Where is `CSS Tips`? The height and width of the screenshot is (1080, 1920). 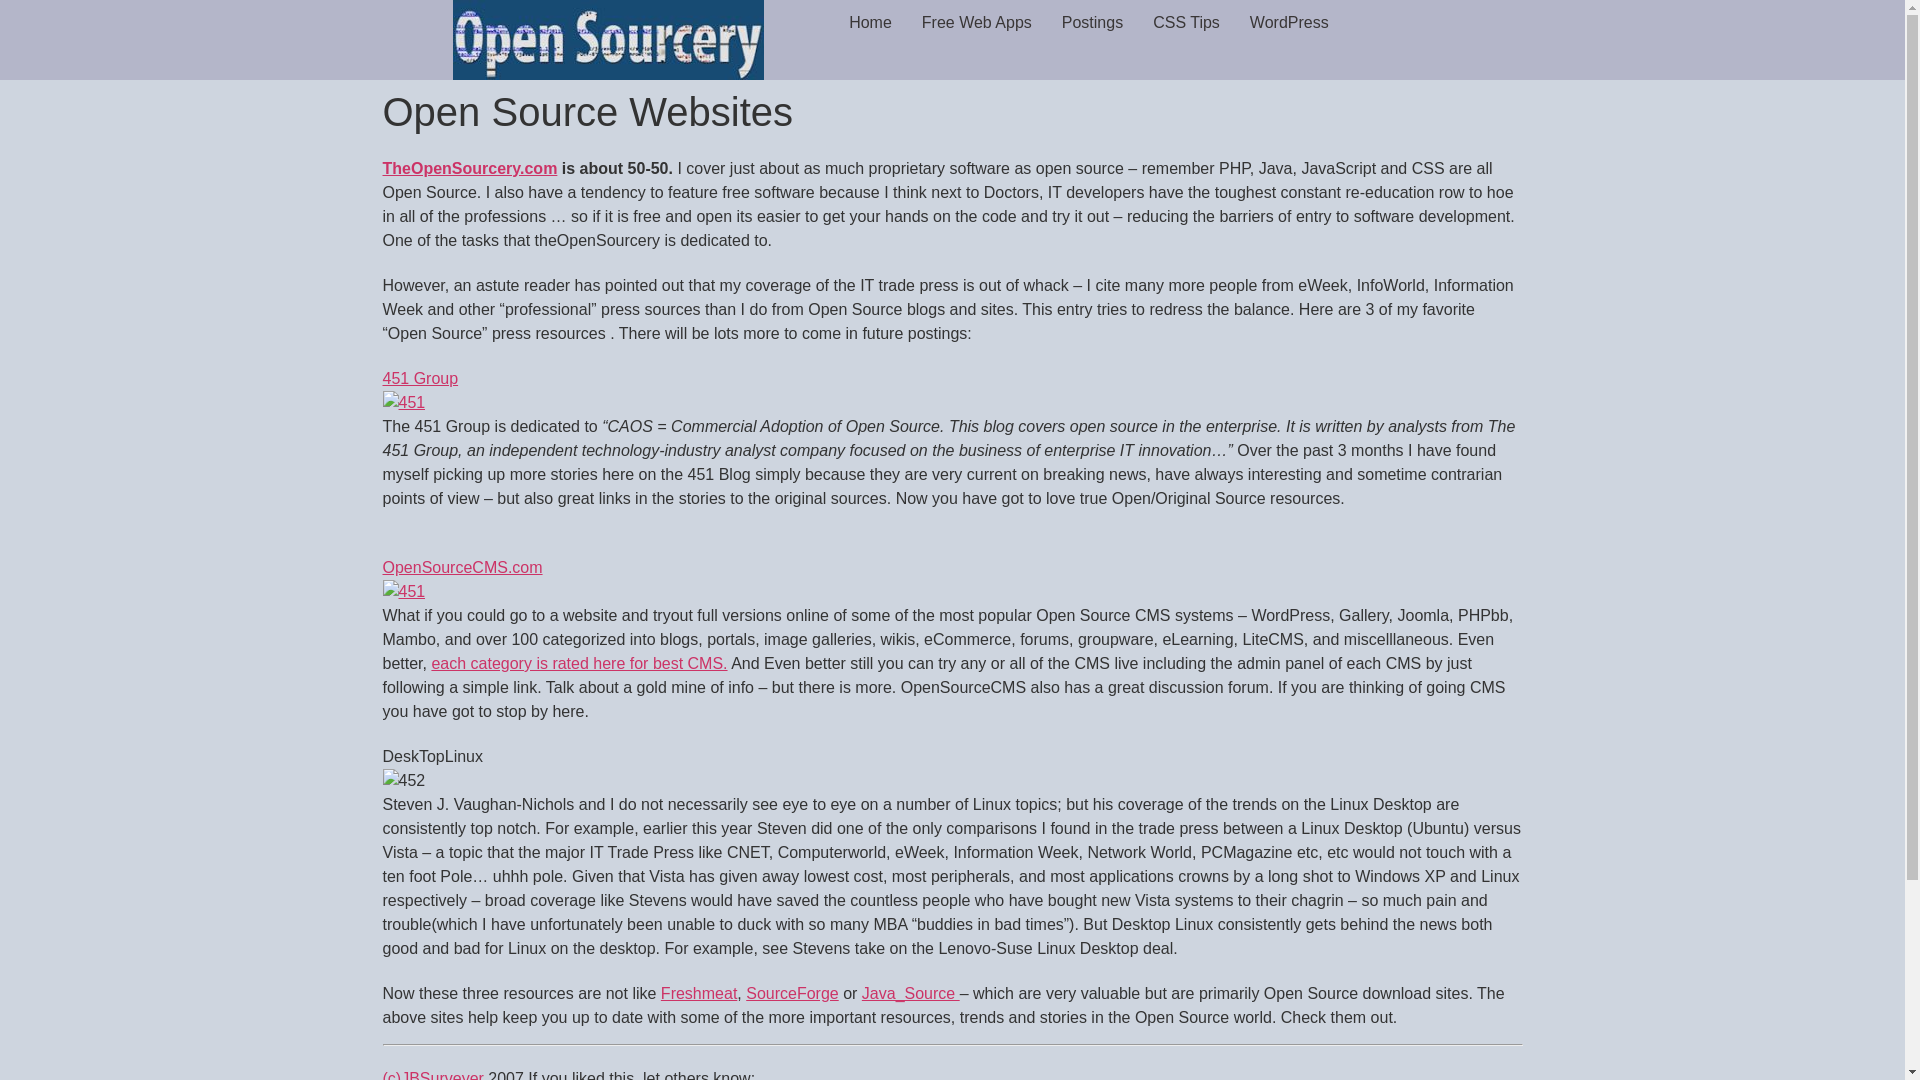
CSS Tips is located at coordinates (1186, 23).